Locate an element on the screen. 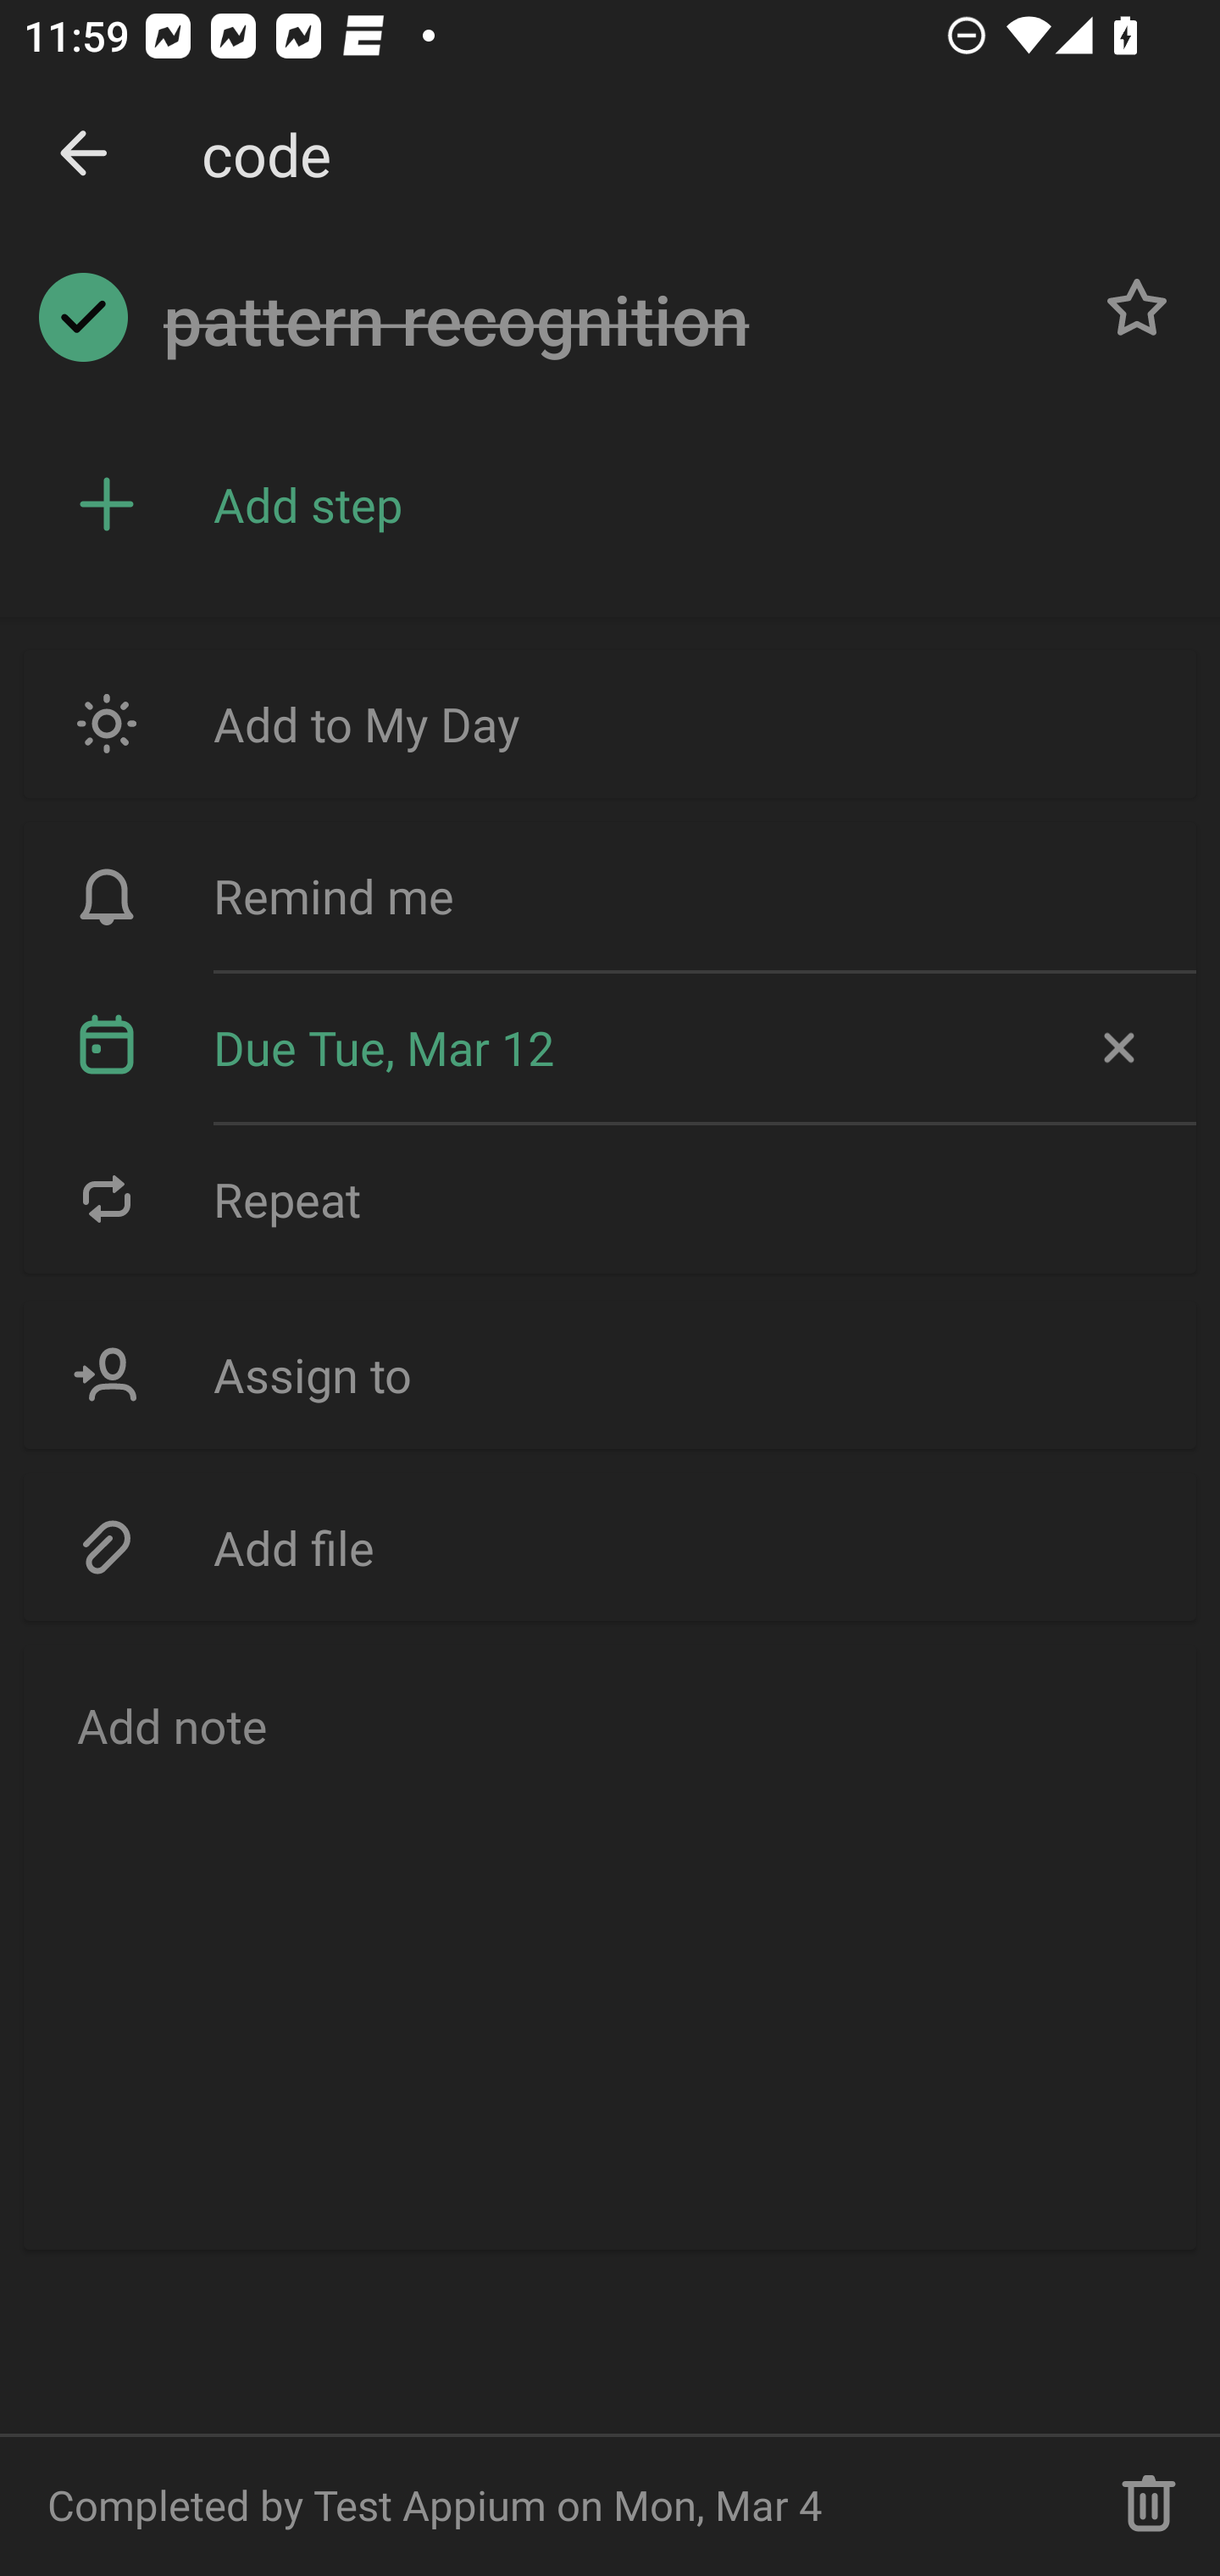 Image resolution: width=1220 pixels, height=2576 pixels. Completed task pattern recognition, Button is located at coordinates (83, 317).